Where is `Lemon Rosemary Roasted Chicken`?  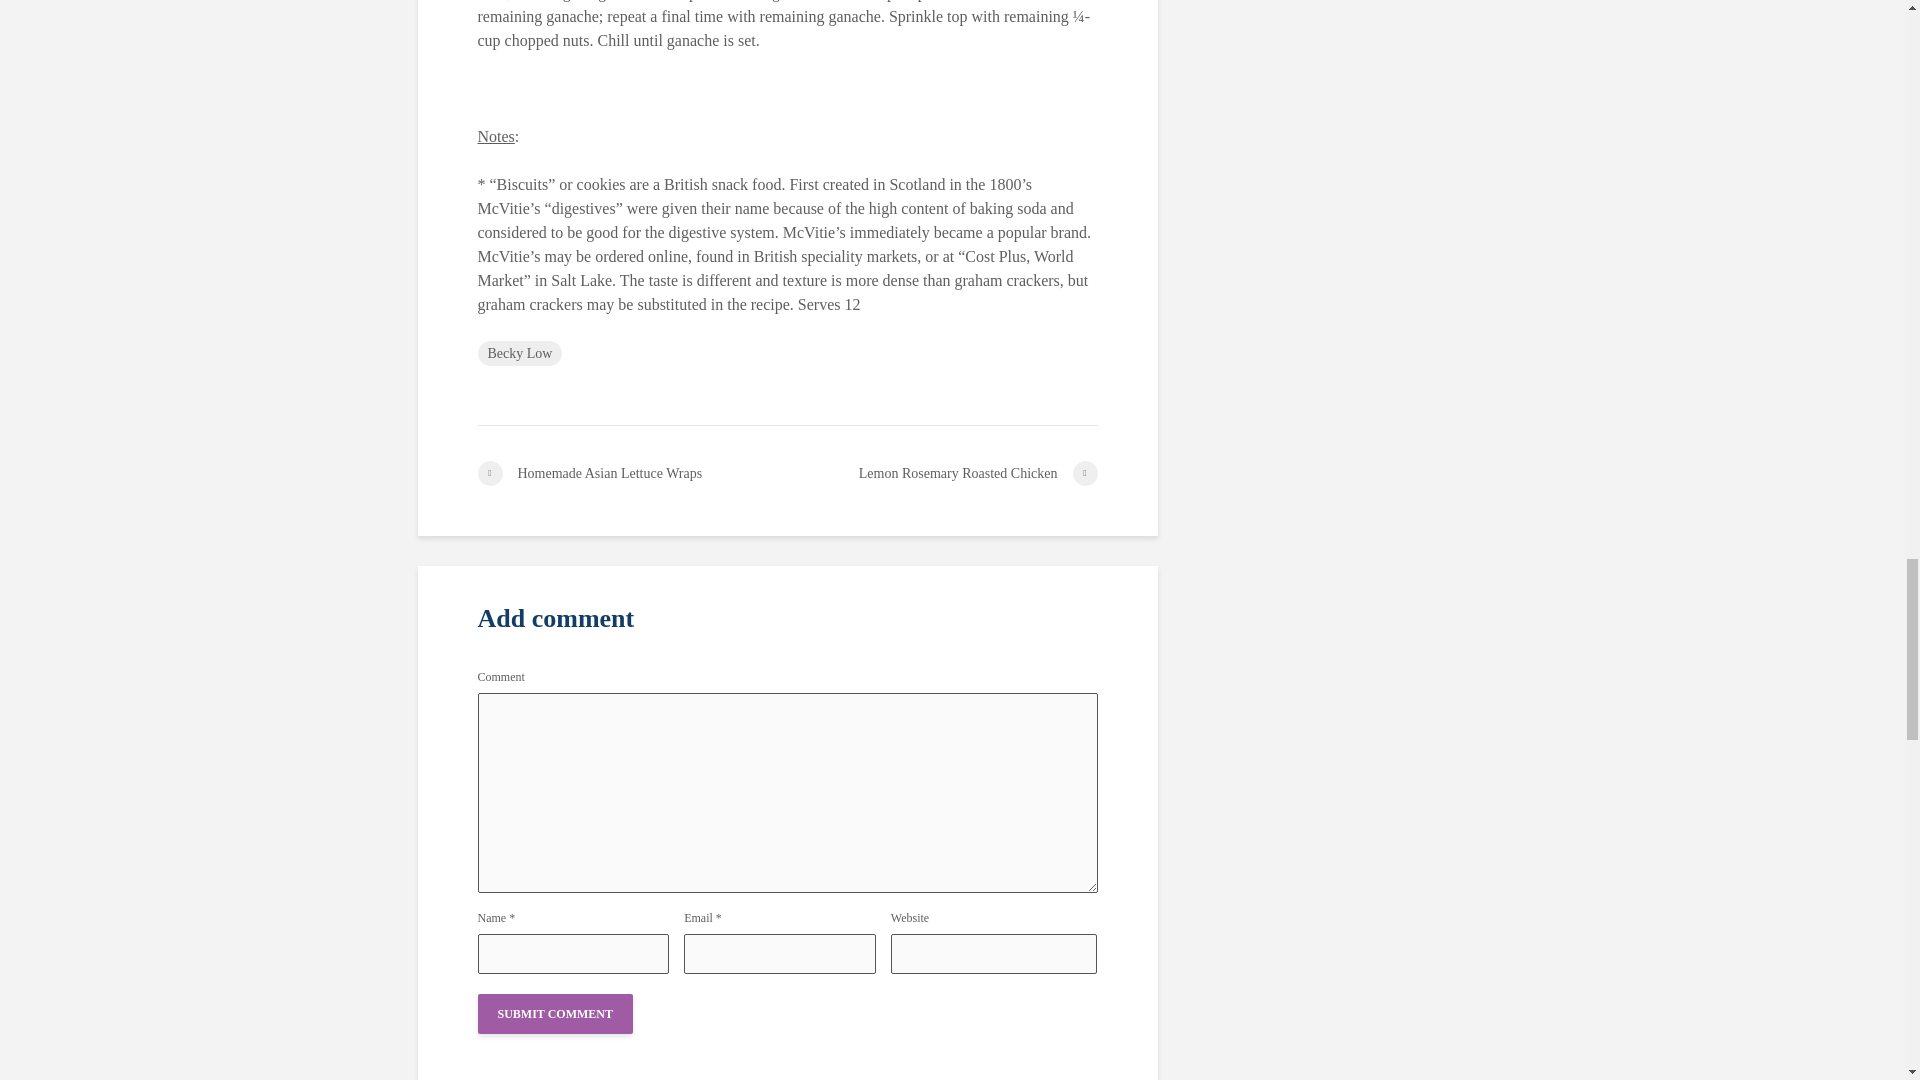
Lemon Rosemary Roasted Chicken is located at coordinates (942, 474).